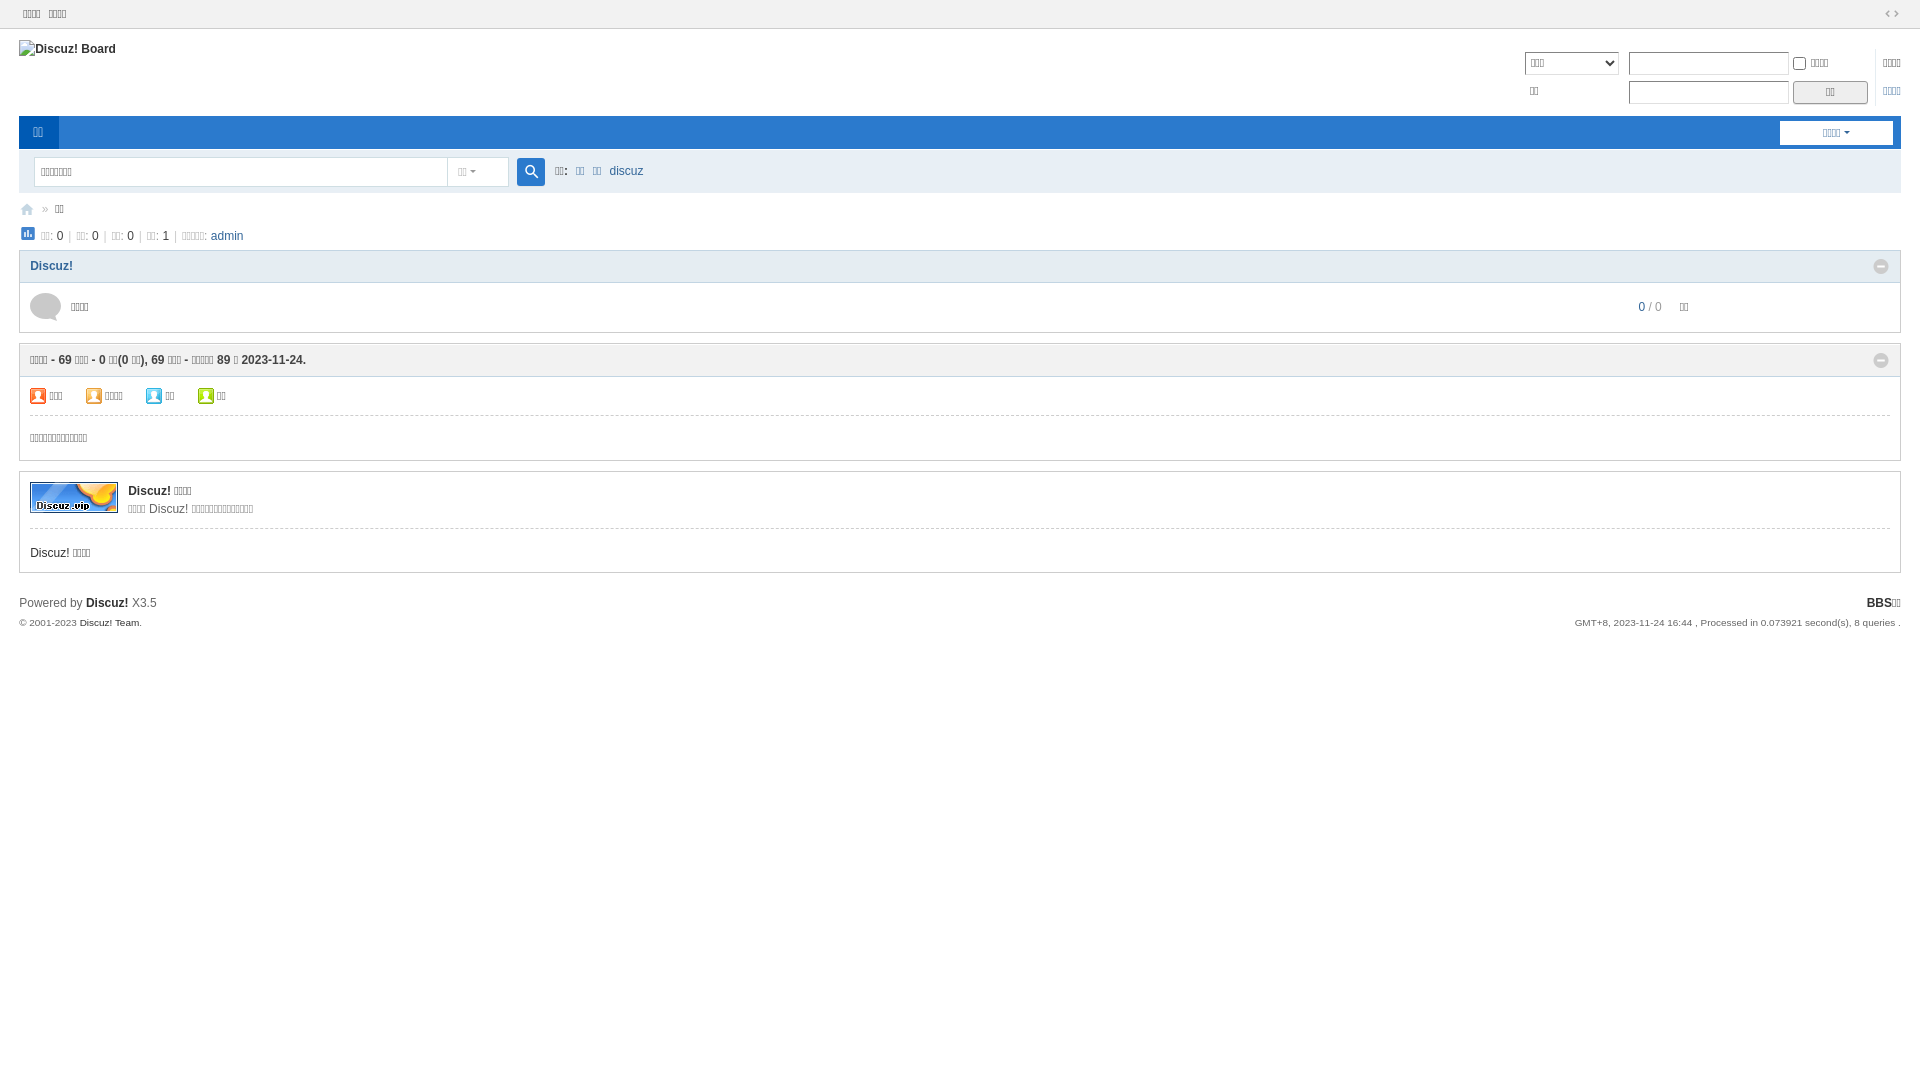  What do you see at coordinates (52, 266) in the screenshot?
I see `Discuz!` at bounding box center [52, 266].